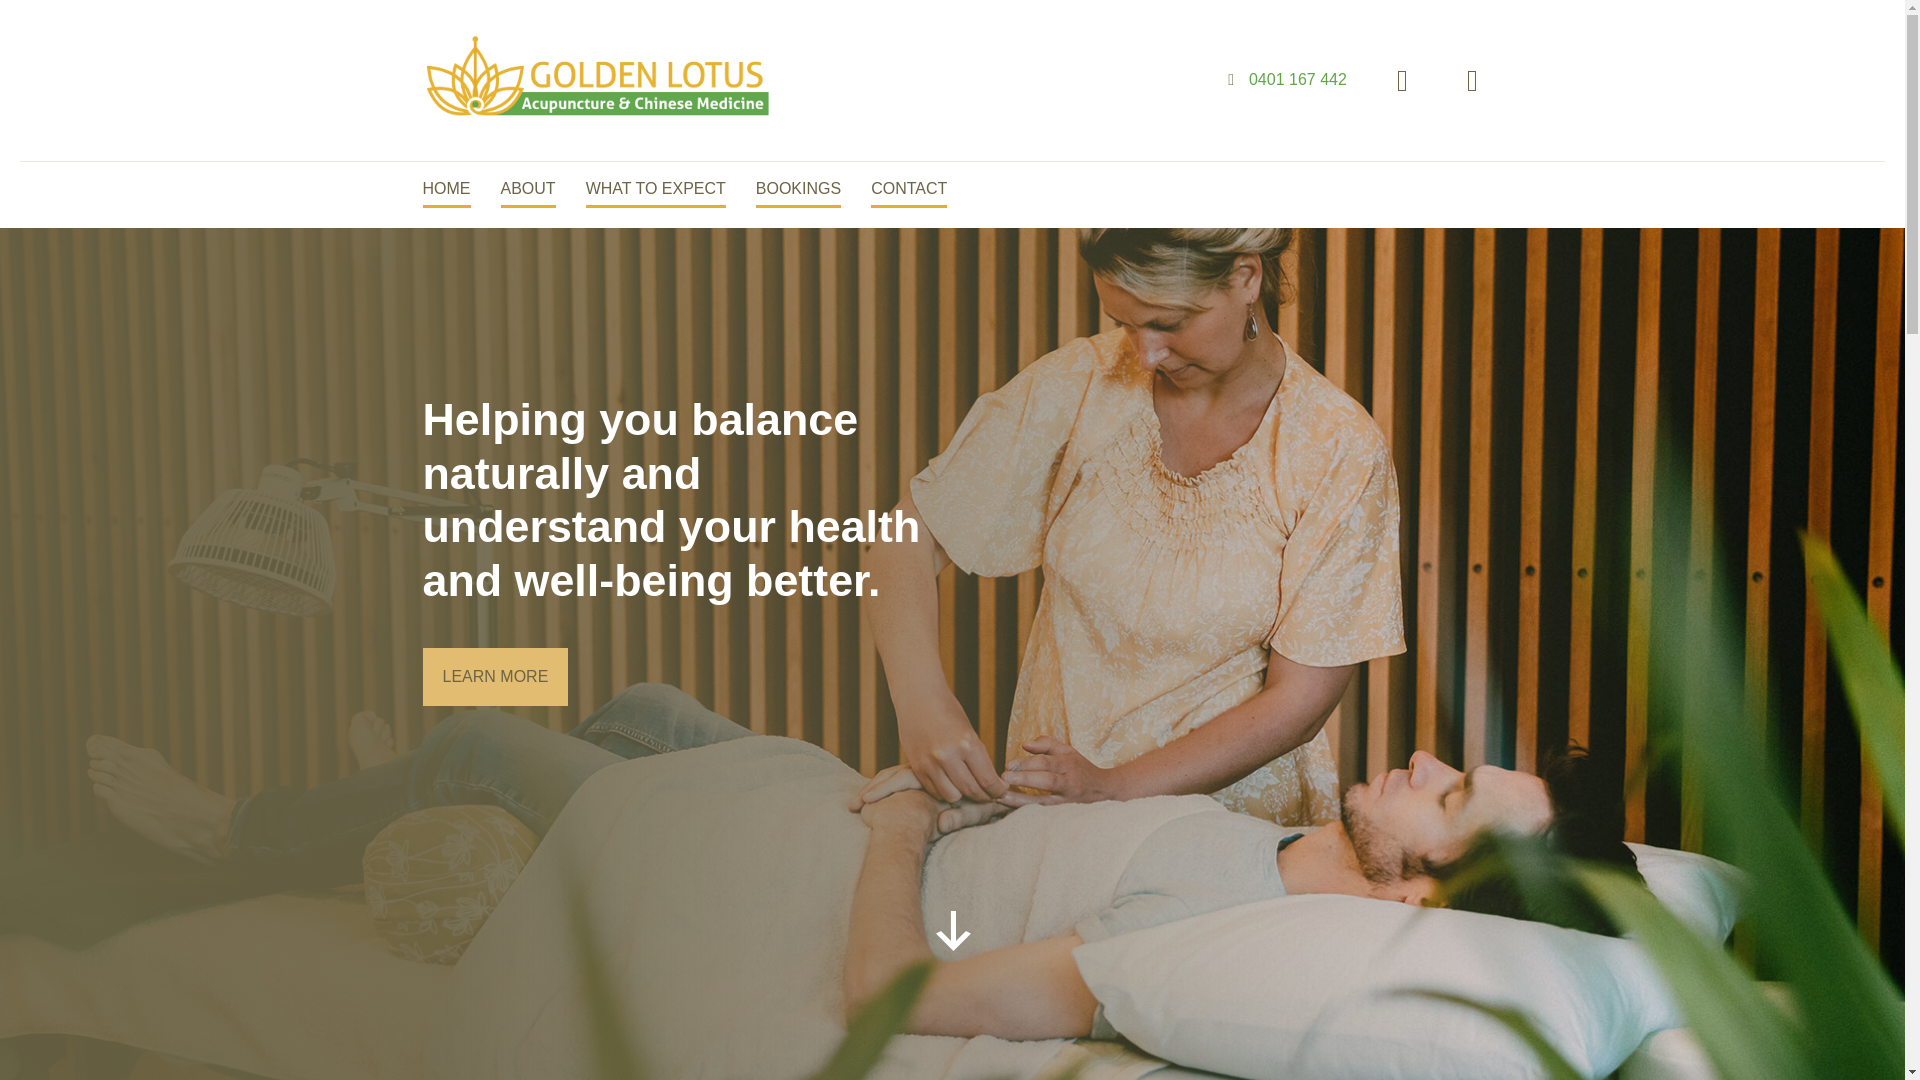 The height and width of the screenshot is (1080, 1920). I want to click on LEARN MORE, so click(445, 677).